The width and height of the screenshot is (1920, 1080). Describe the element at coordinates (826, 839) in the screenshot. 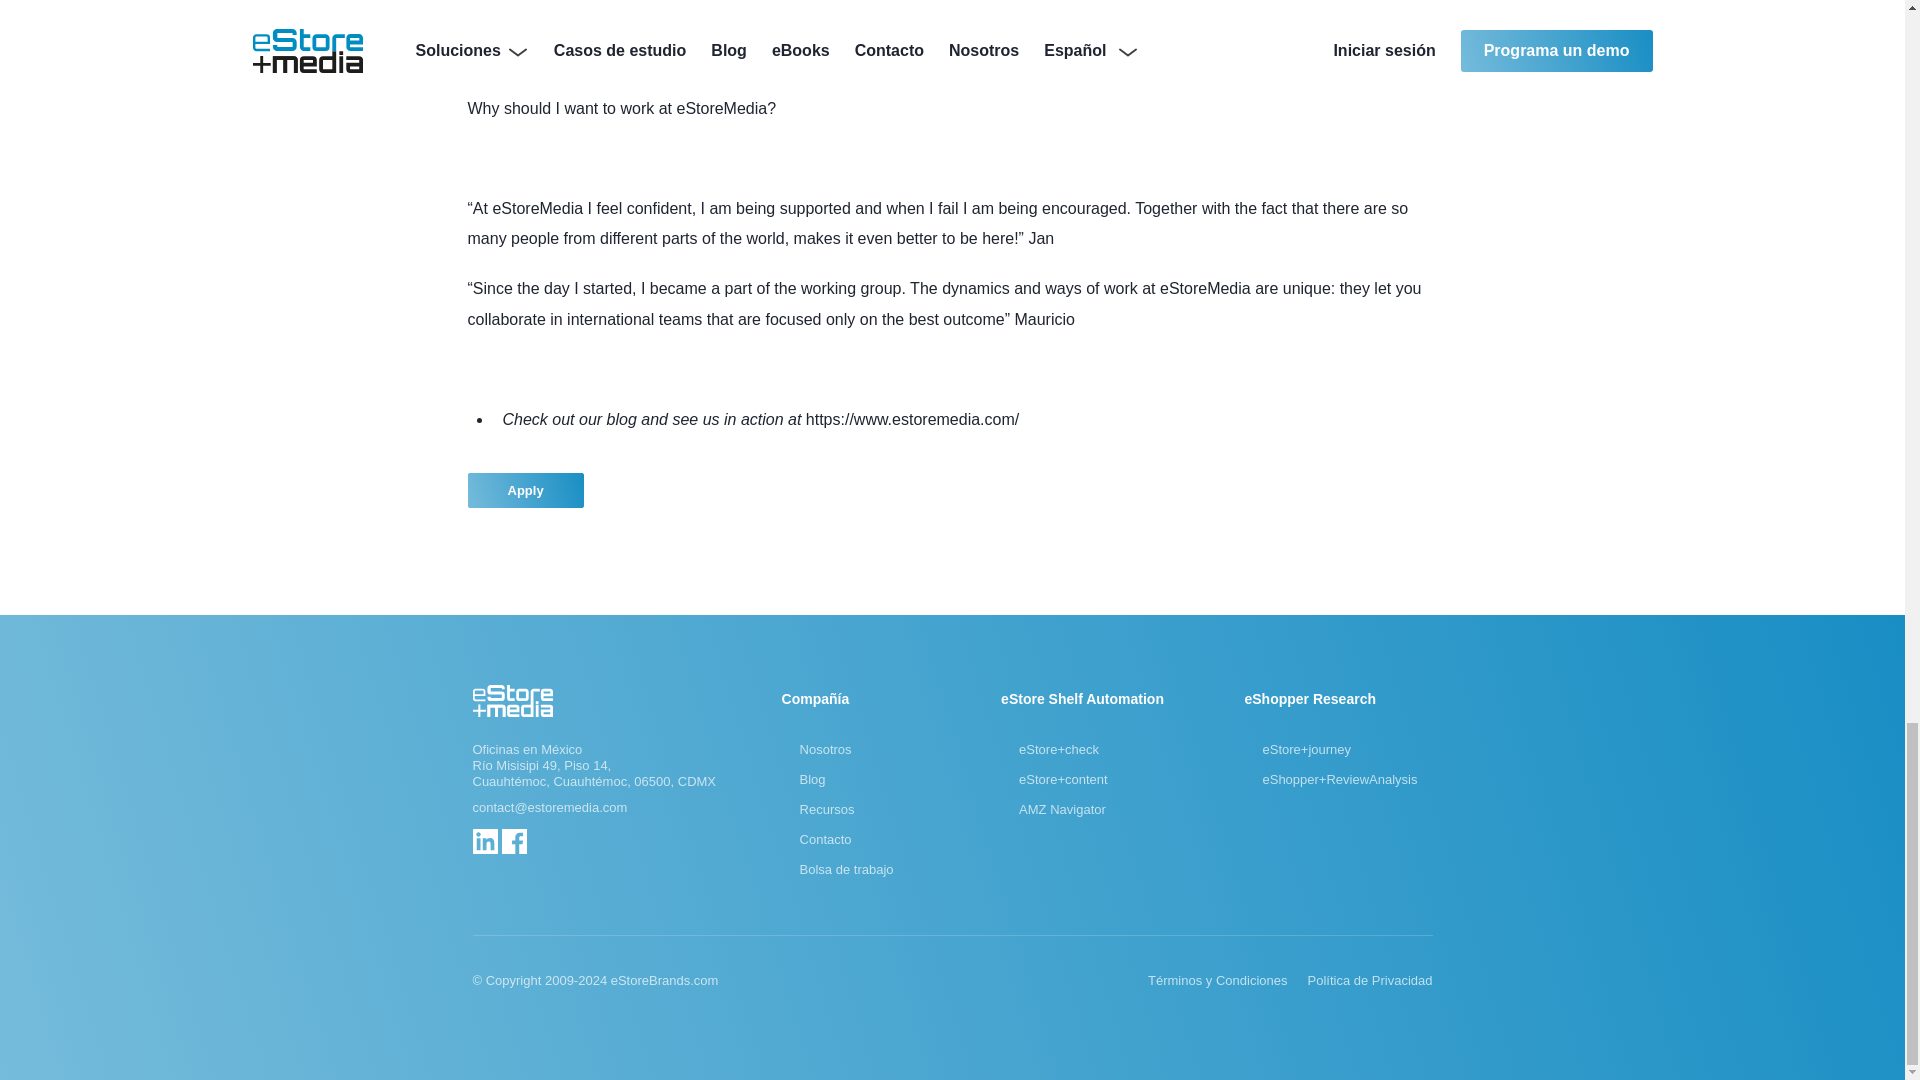

I see `Contacto` at that location.